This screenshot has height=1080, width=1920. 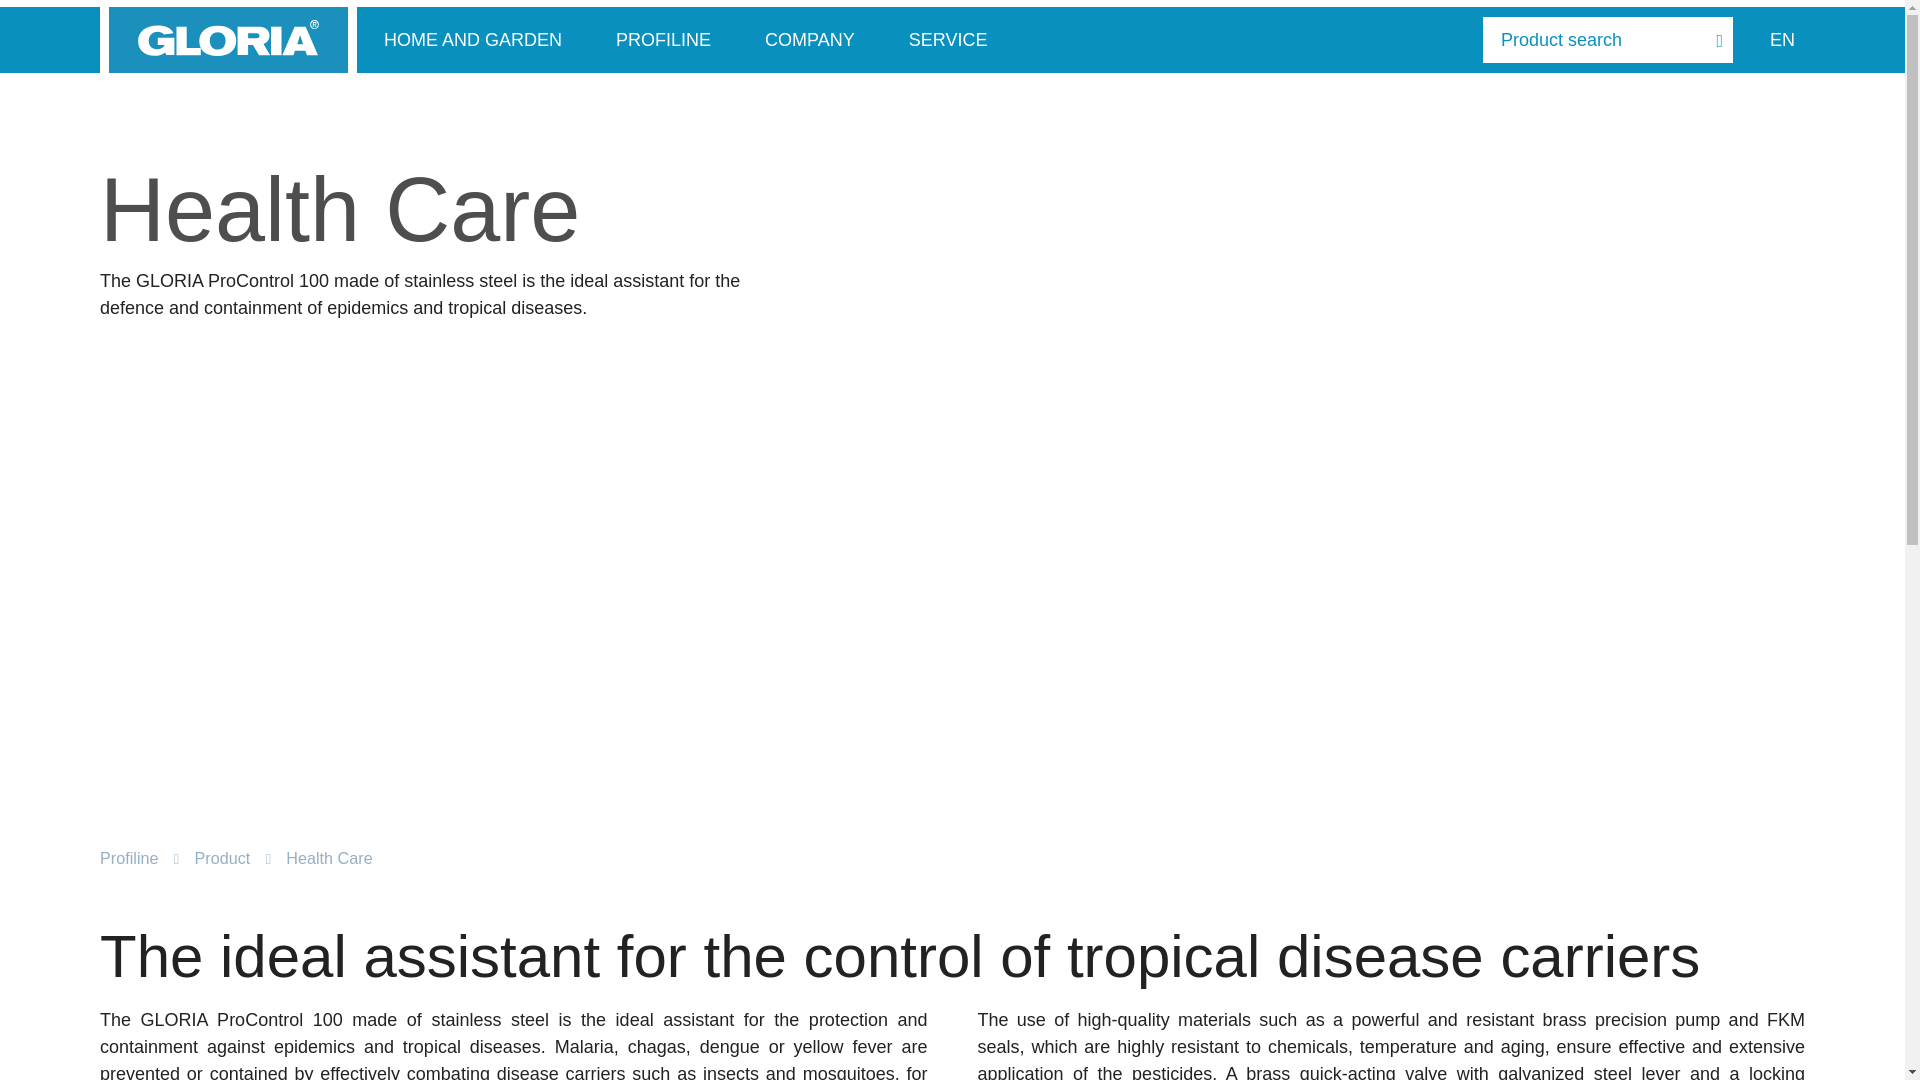 I want to click on English, so click(x=1782, y=40).